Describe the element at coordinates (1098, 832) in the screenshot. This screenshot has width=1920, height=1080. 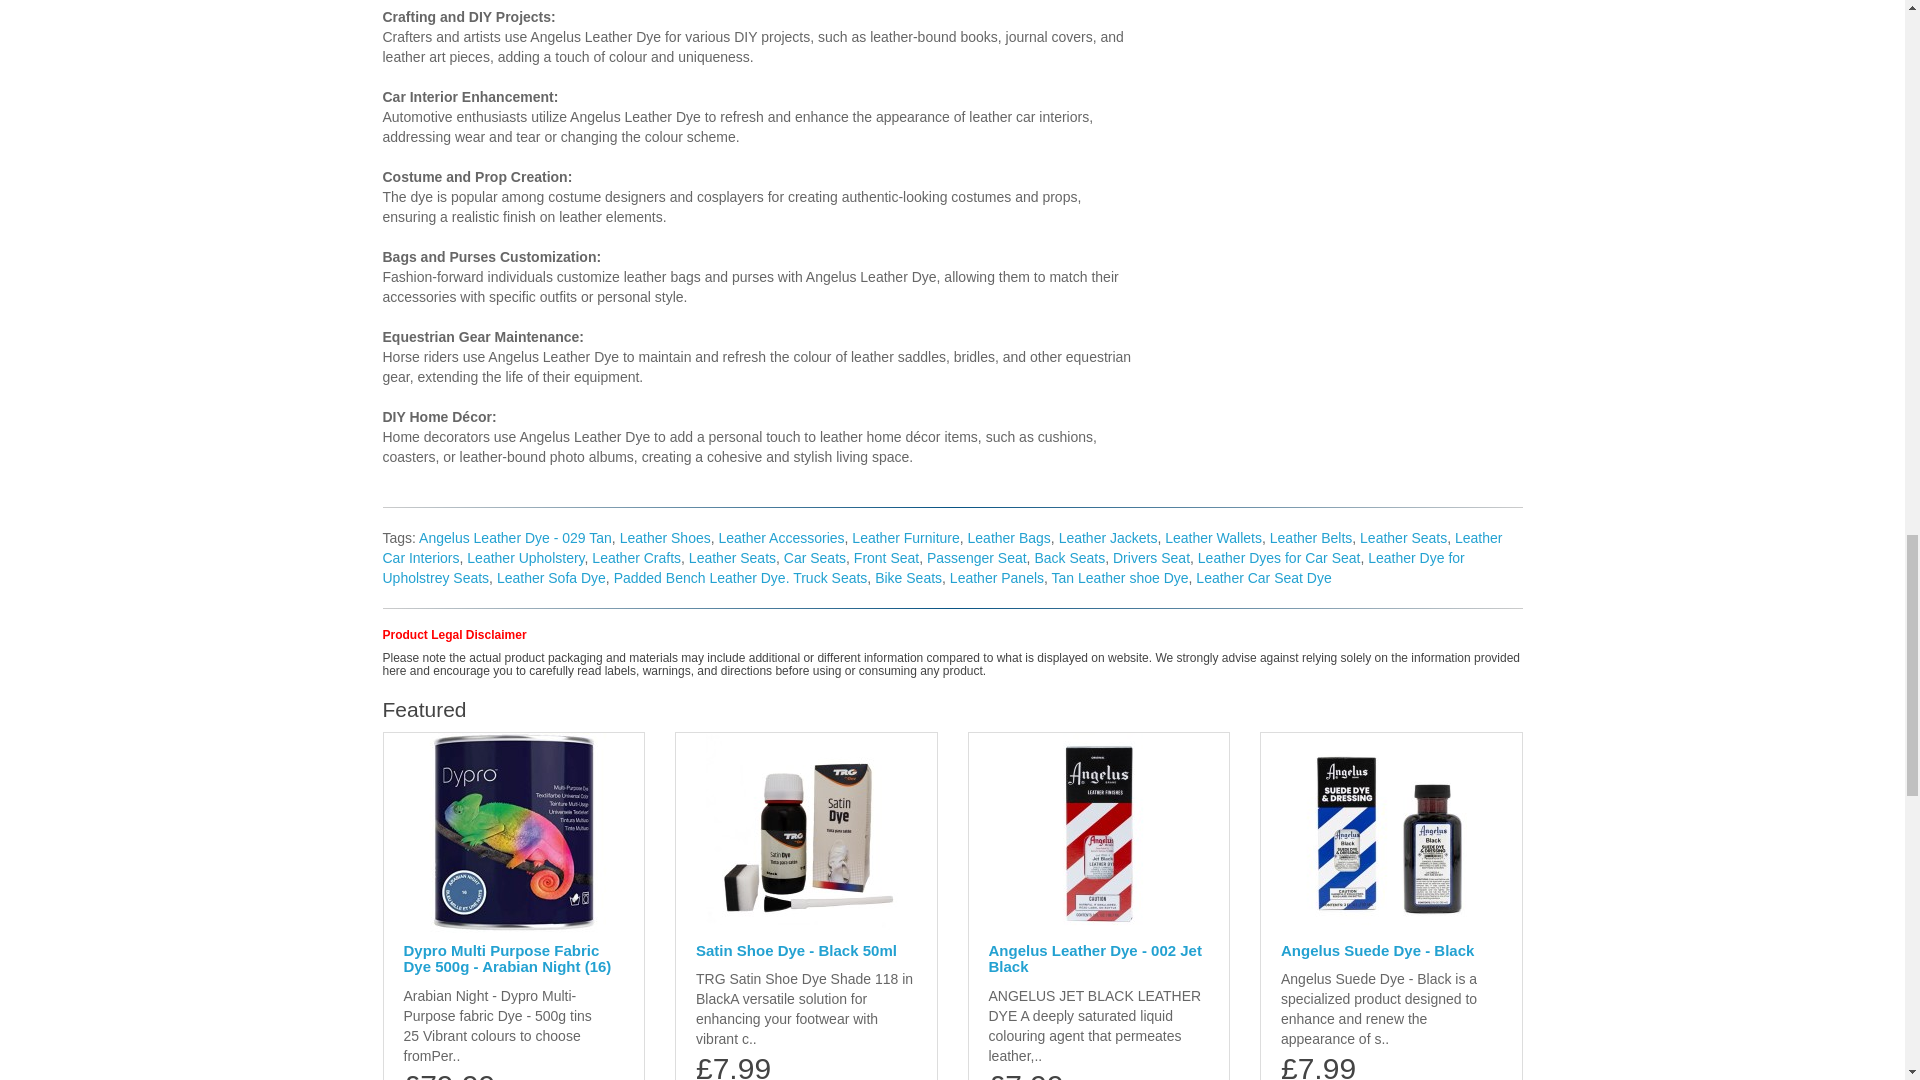
I see `Angelus Leather Dye - 002  Jet Black` at that location.